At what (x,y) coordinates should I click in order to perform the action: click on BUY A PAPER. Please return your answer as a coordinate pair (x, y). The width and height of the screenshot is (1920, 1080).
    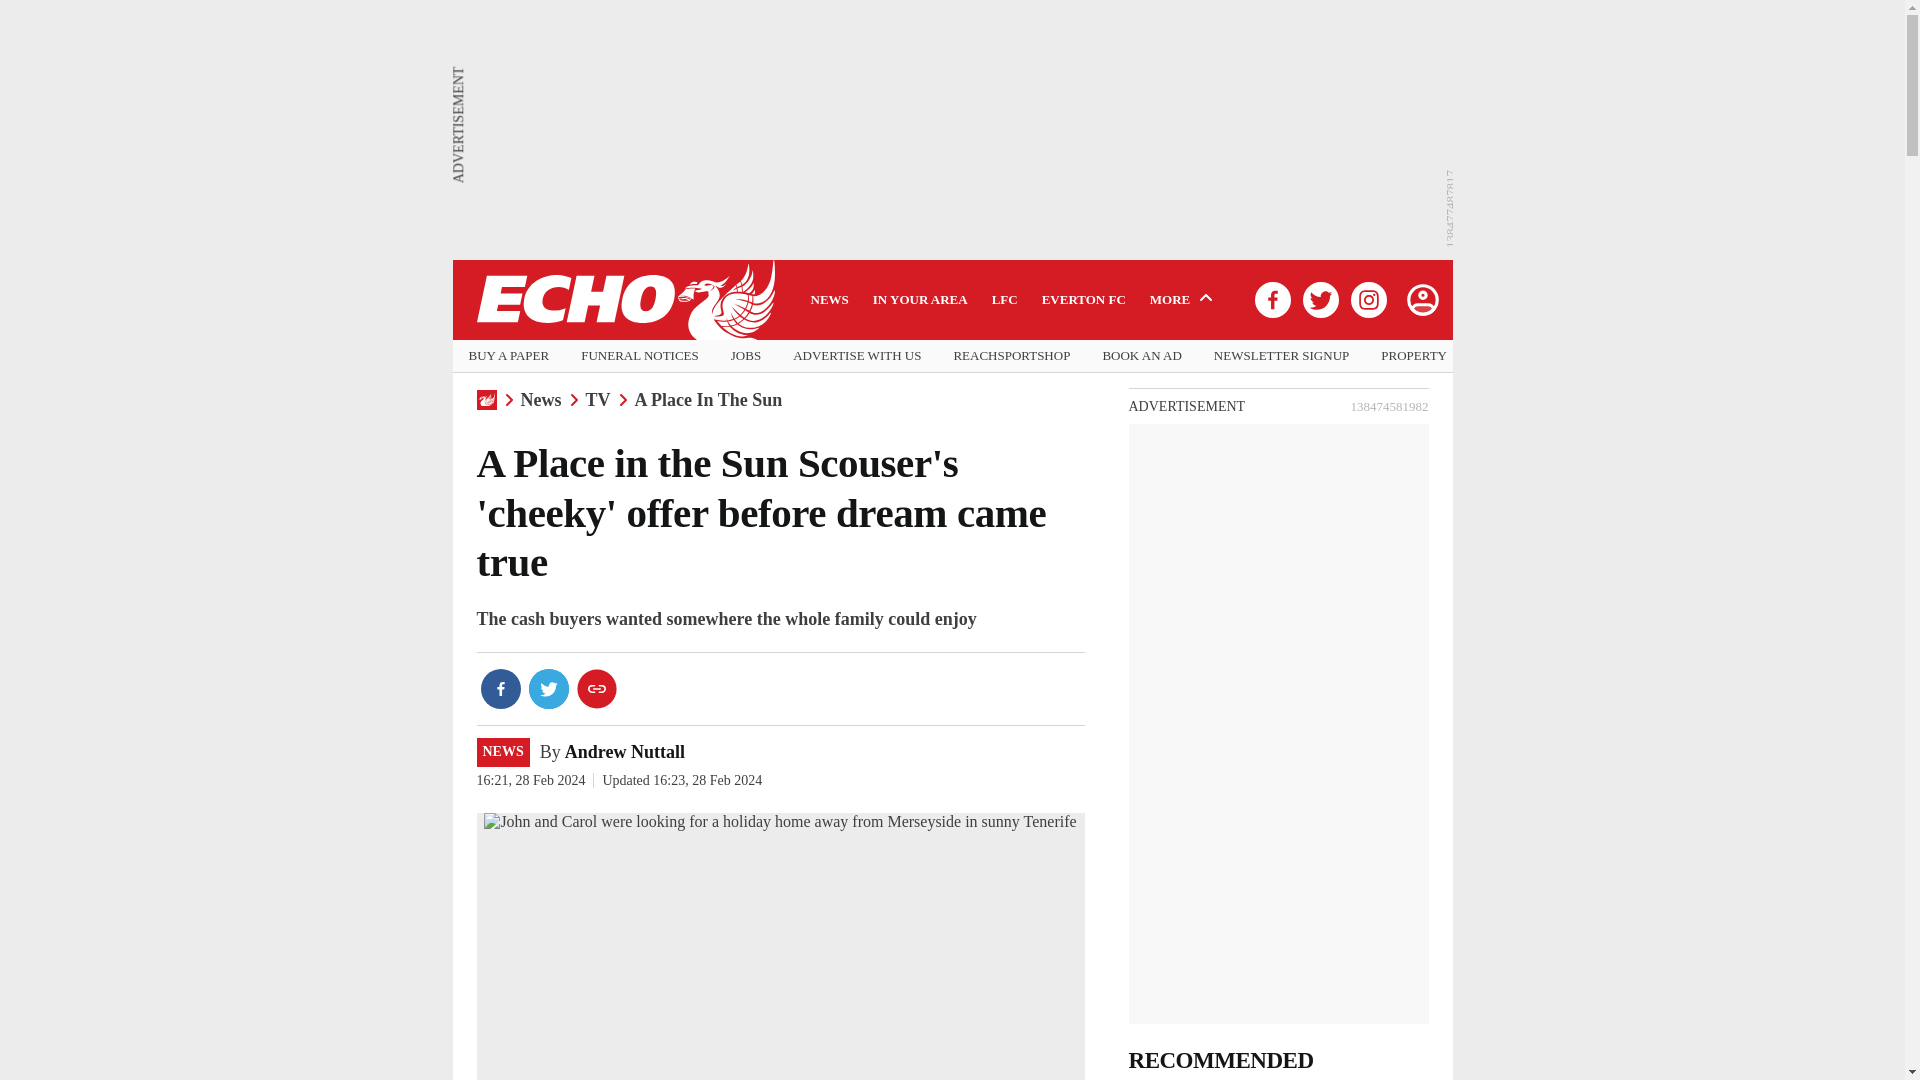
    Looking at the image, I should click on (508, 356).